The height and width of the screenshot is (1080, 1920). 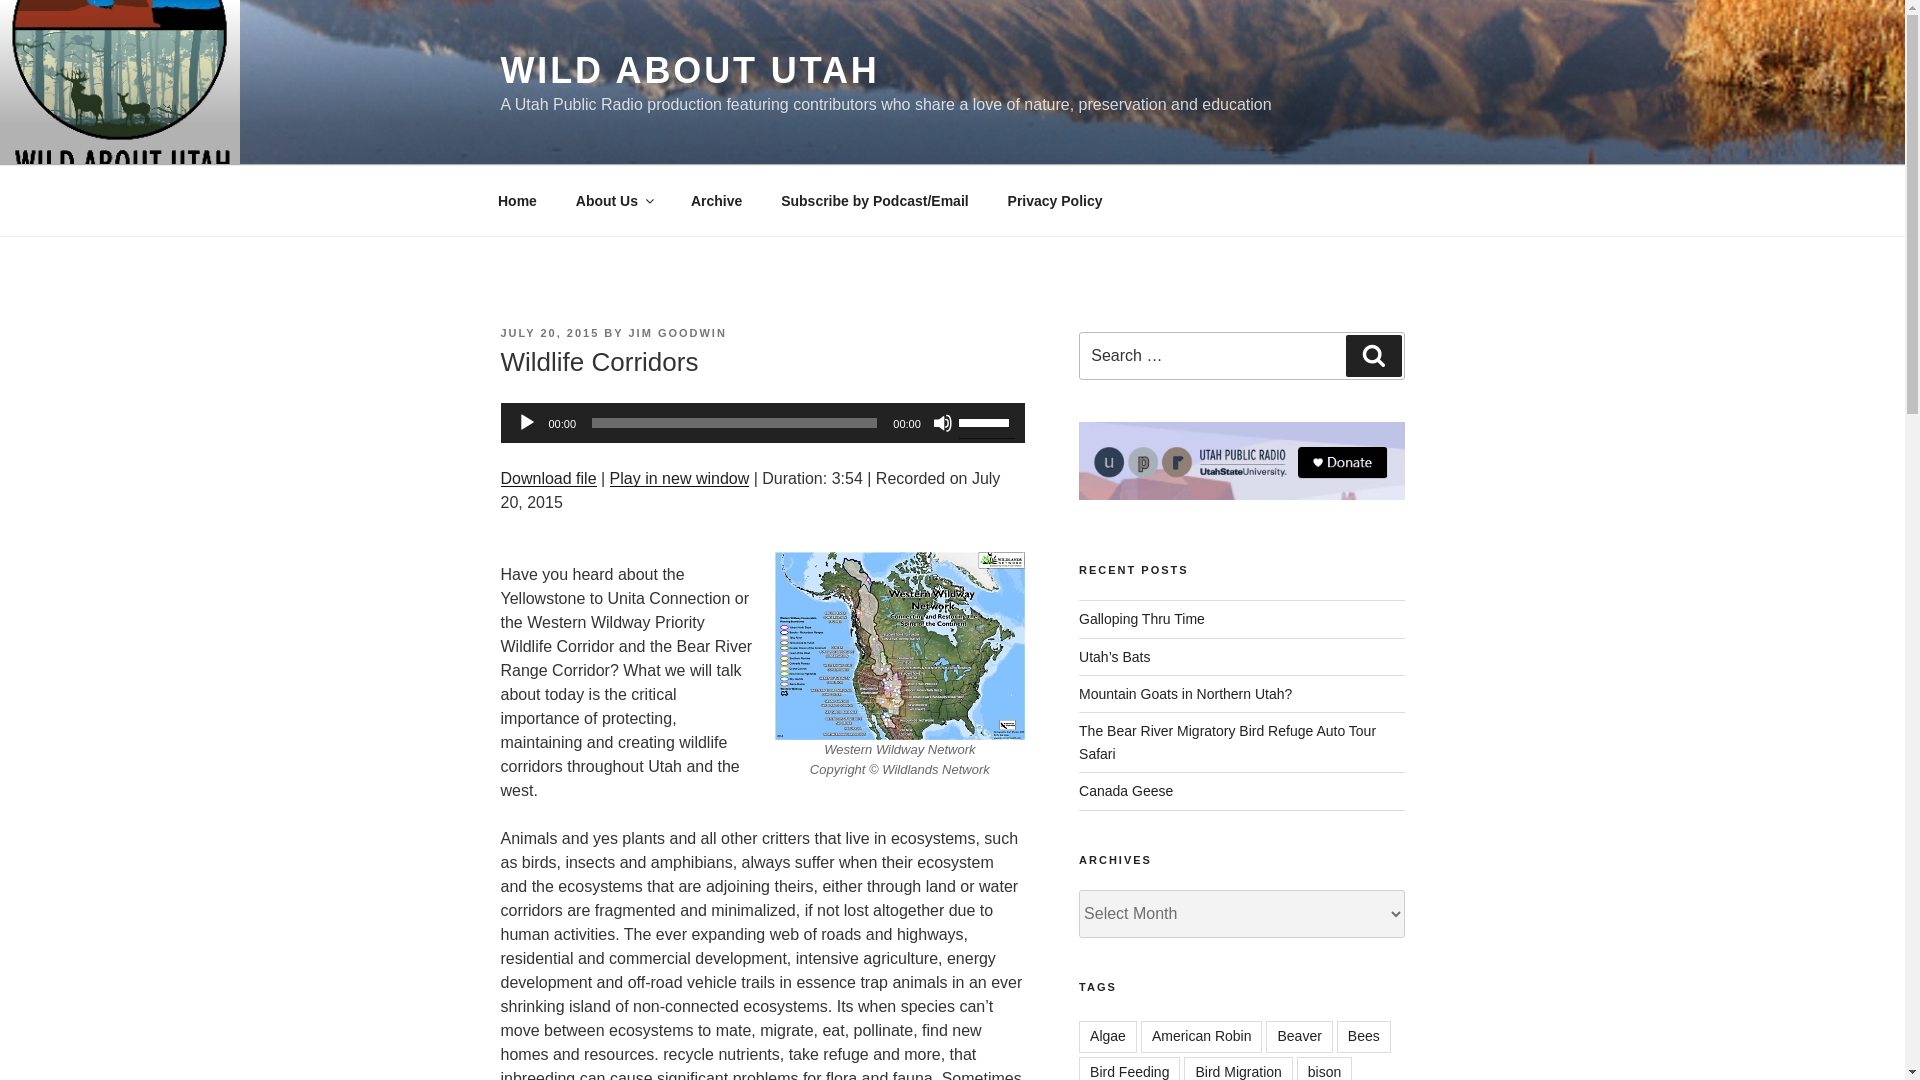 What do you see at coordinates (716, 200) in the screenshot?
I see `Archive` at bounding box center [716, 200].